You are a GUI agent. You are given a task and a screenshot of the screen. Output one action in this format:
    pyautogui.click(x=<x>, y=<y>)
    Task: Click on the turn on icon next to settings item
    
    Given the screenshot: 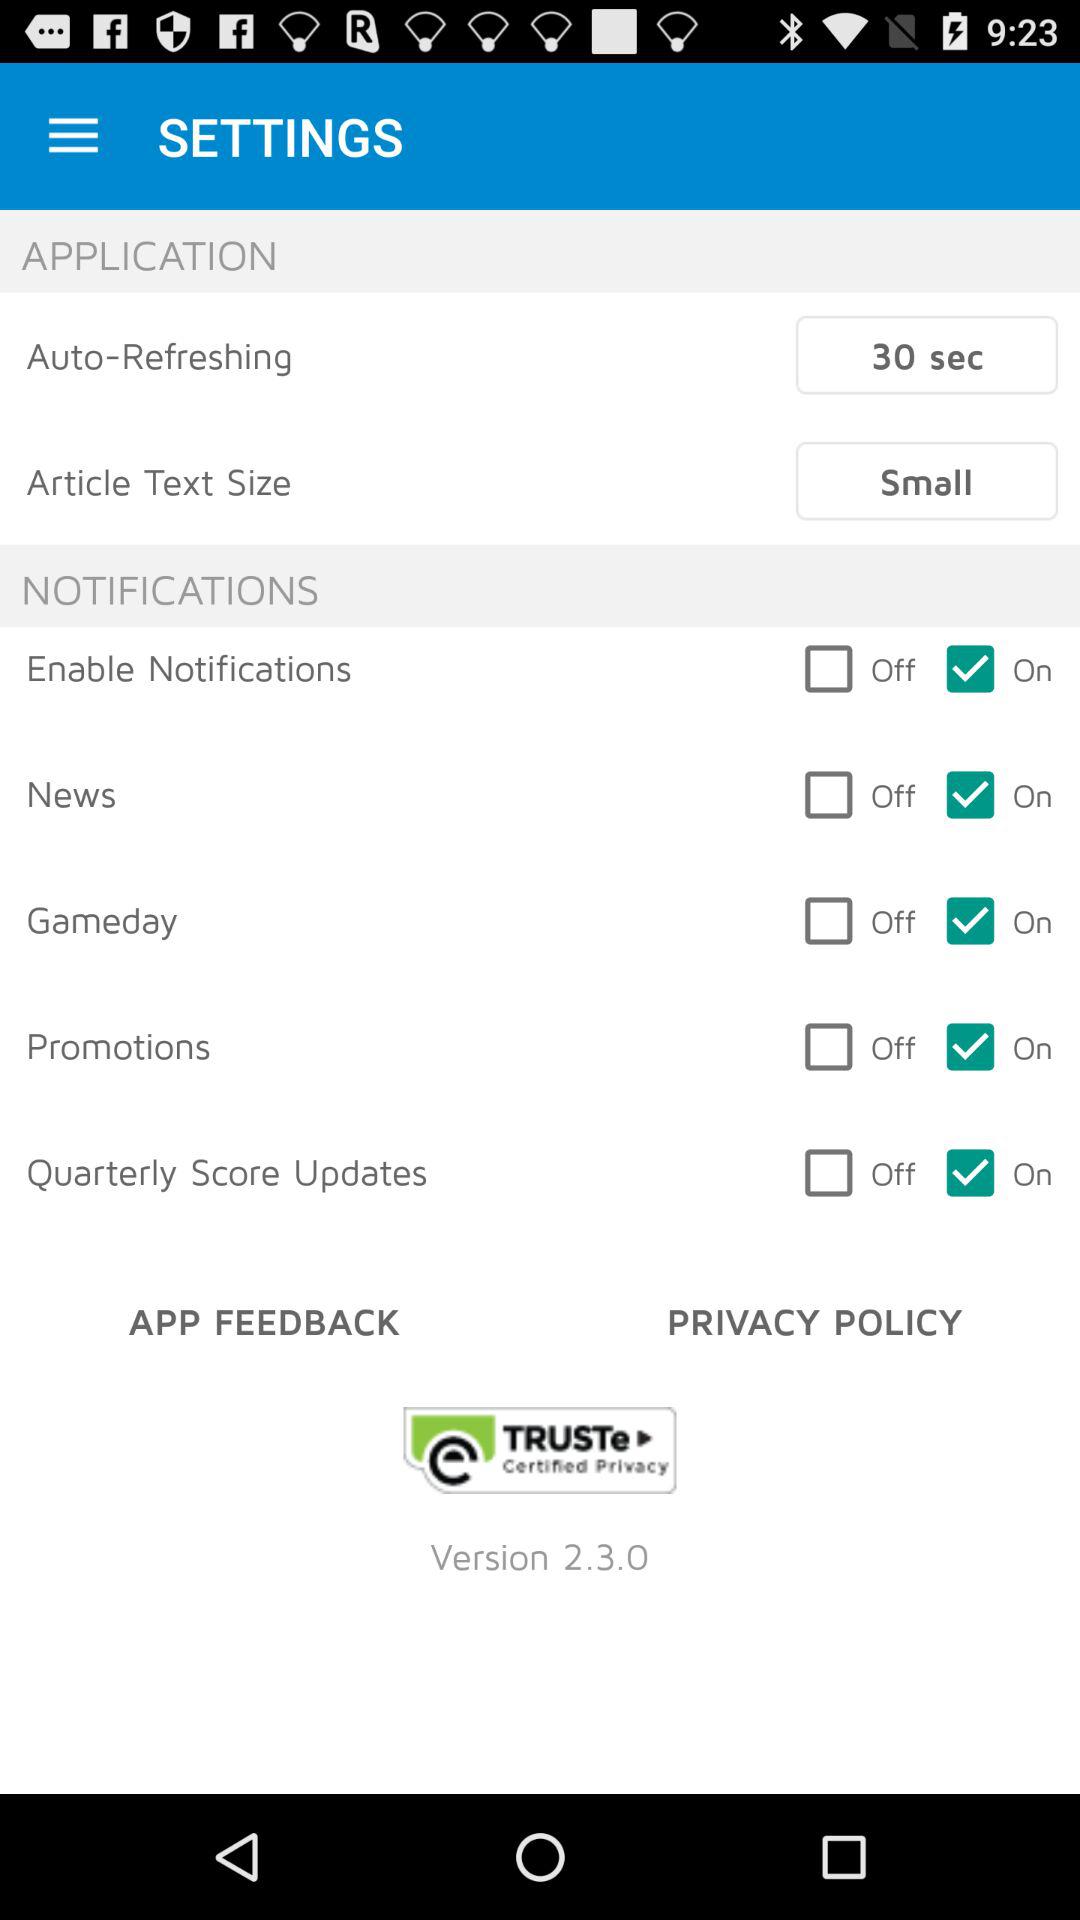 What is the action you would take?
    pyautogui.click(x=73, y=136)
    